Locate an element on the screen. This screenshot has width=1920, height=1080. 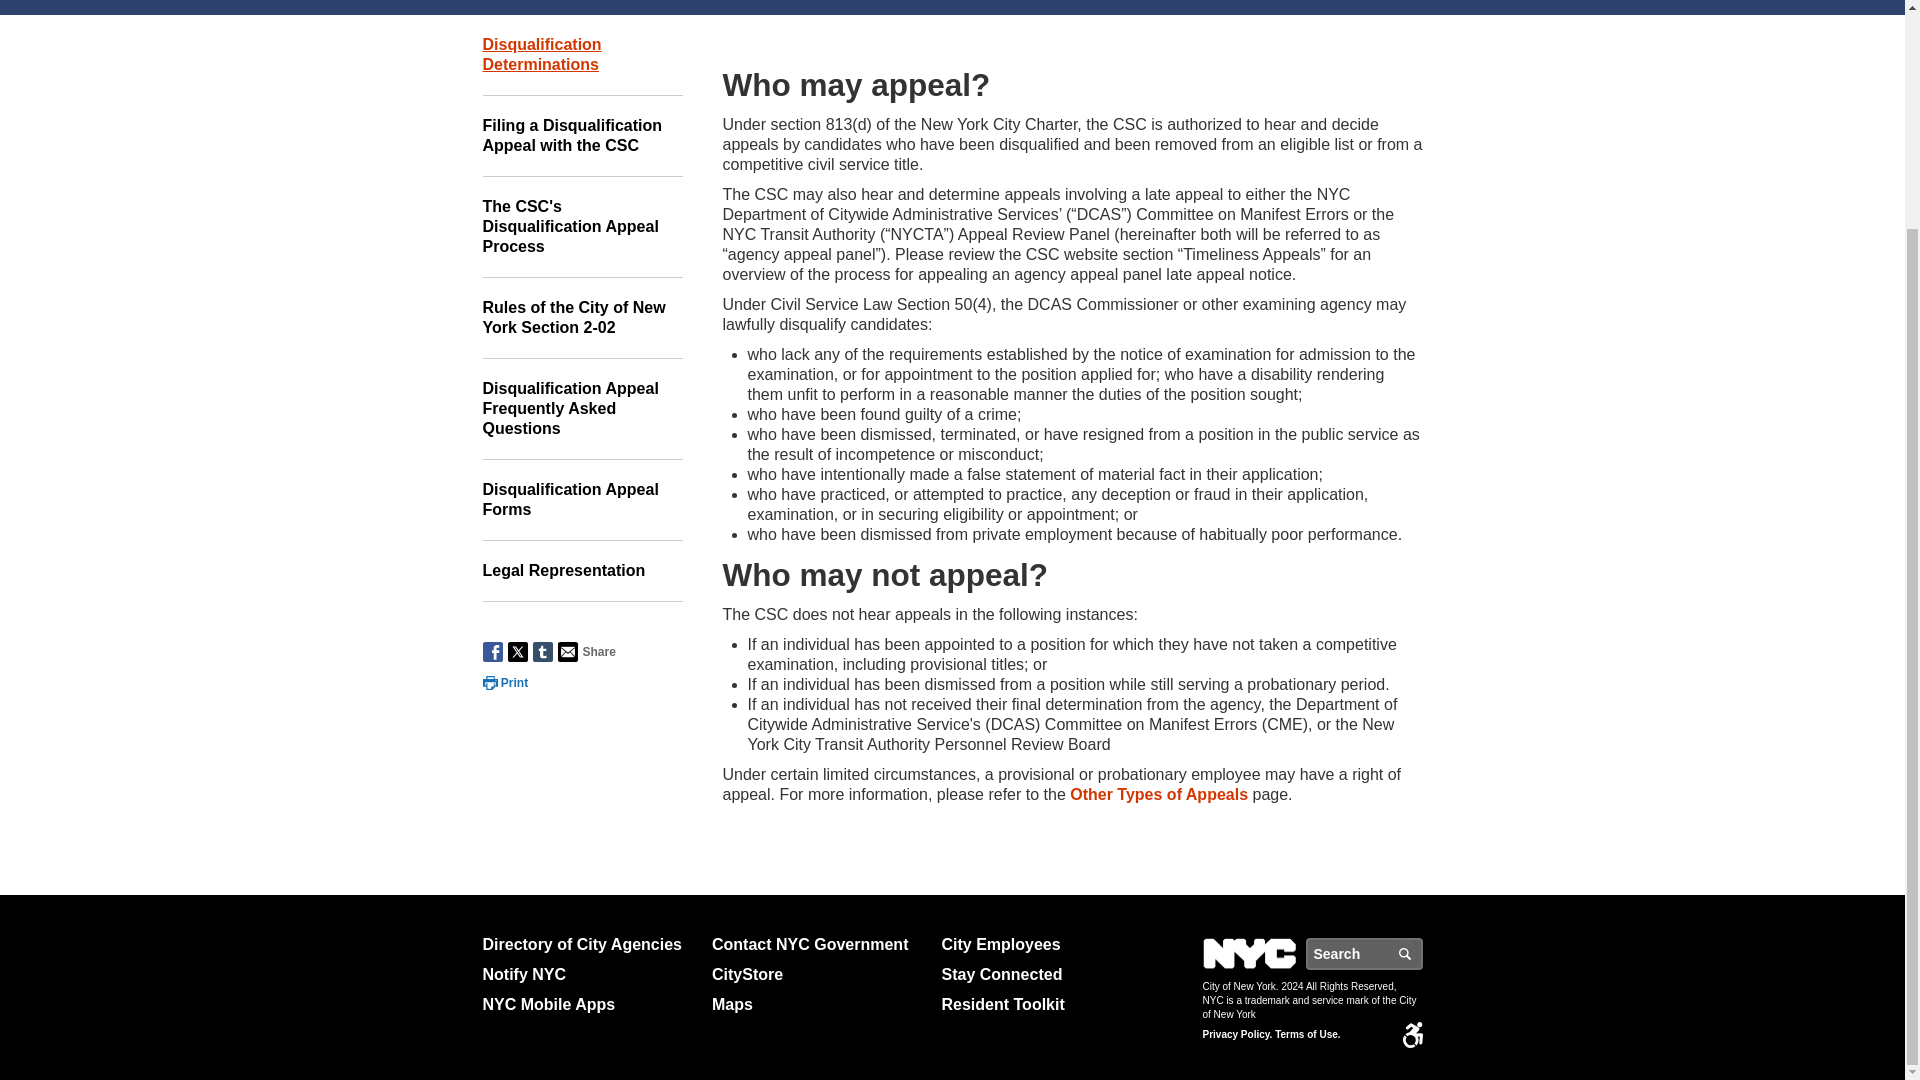
Rules of the City of New York Section 2-02 is located at coordinates (581, 318).